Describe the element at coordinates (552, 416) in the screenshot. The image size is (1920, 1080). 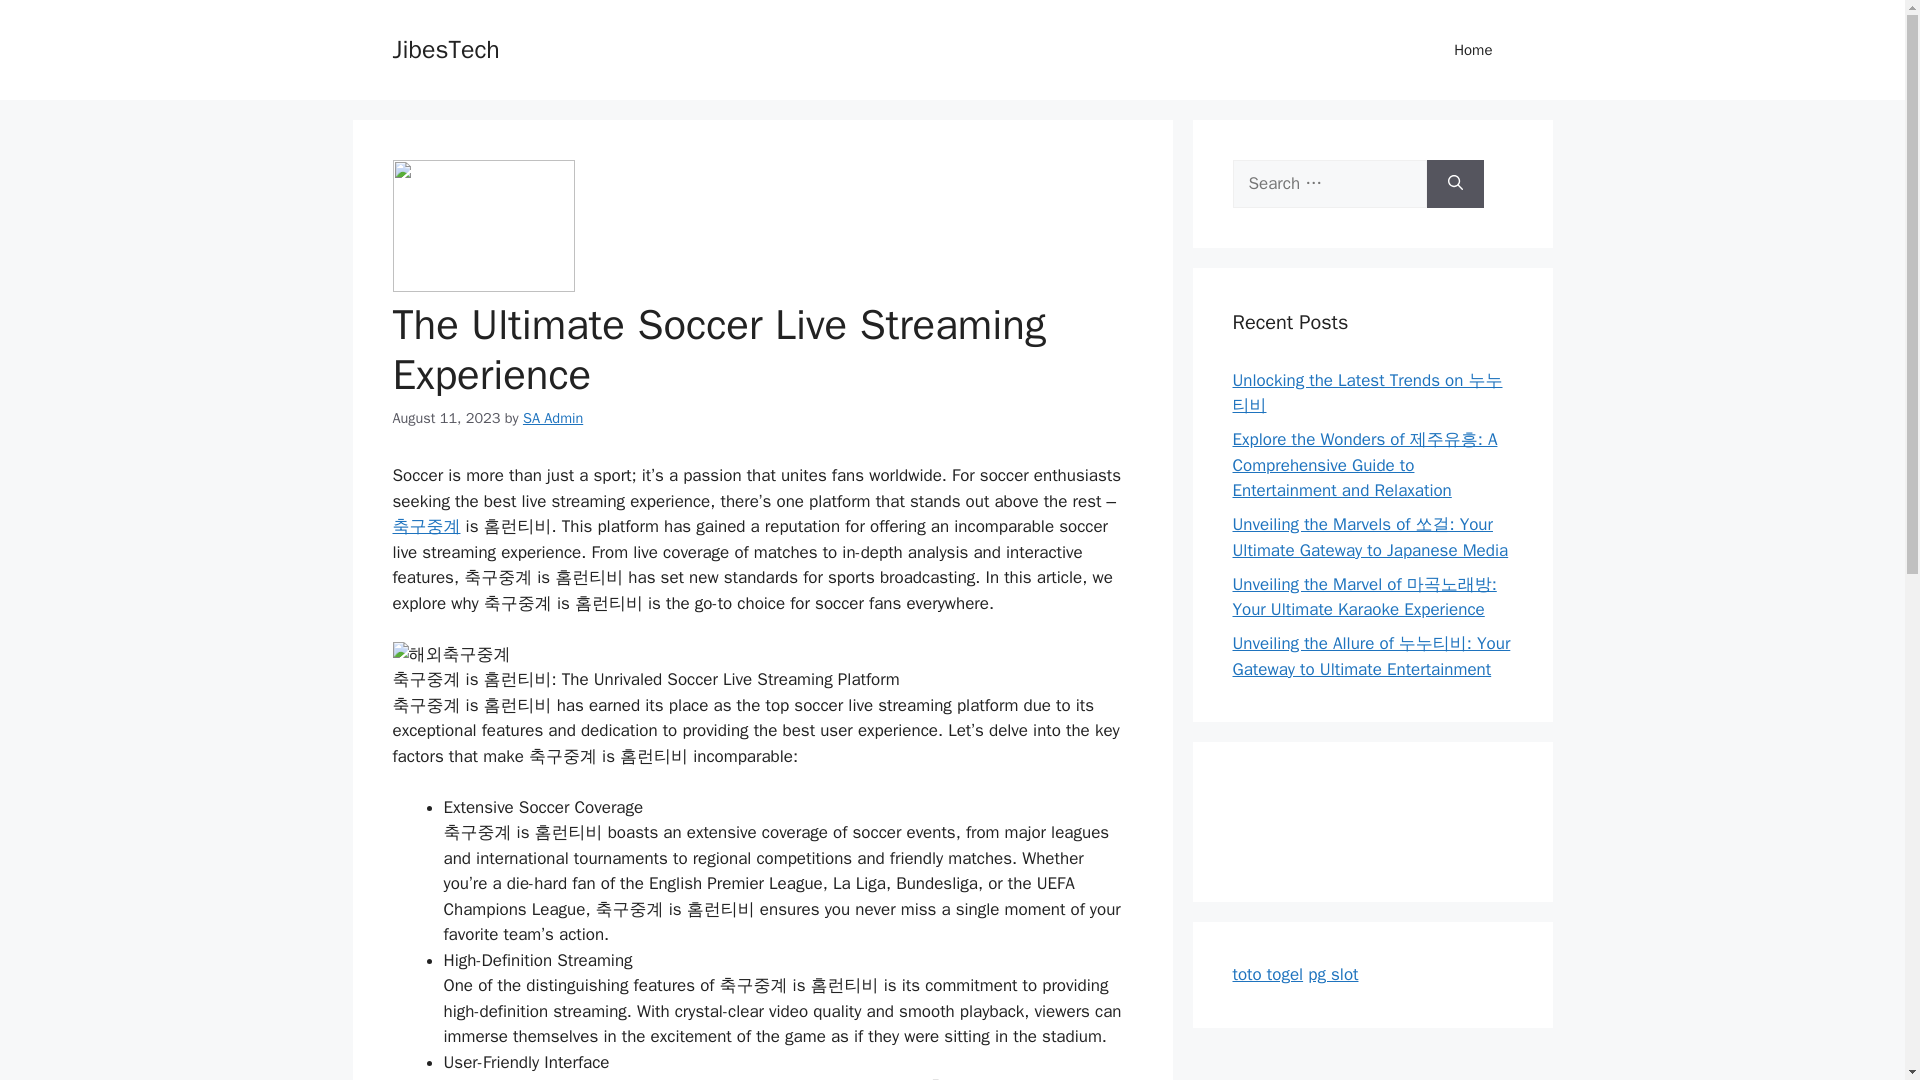
I see `SA Admin` at that location.